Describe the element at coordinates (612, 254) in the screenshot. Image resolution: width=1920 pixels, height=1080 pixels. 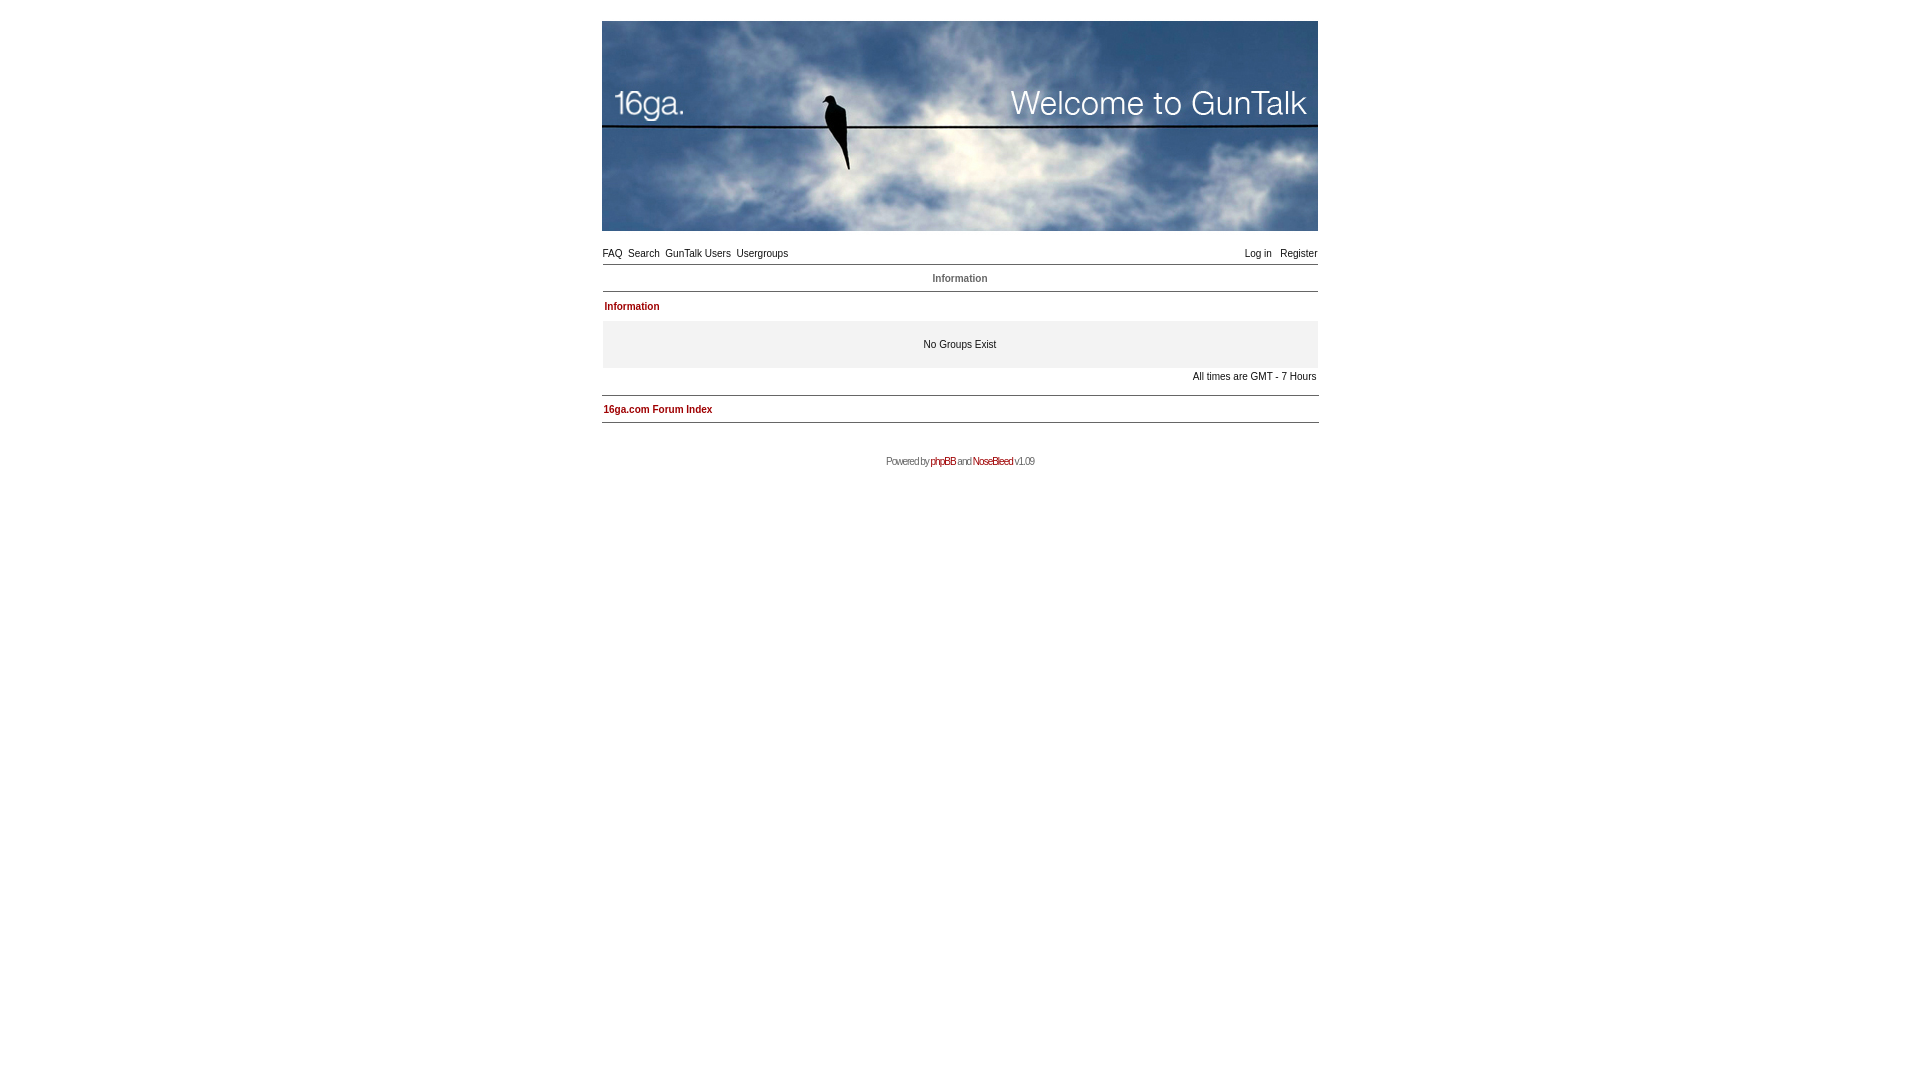
I see `FAQ` at that location.